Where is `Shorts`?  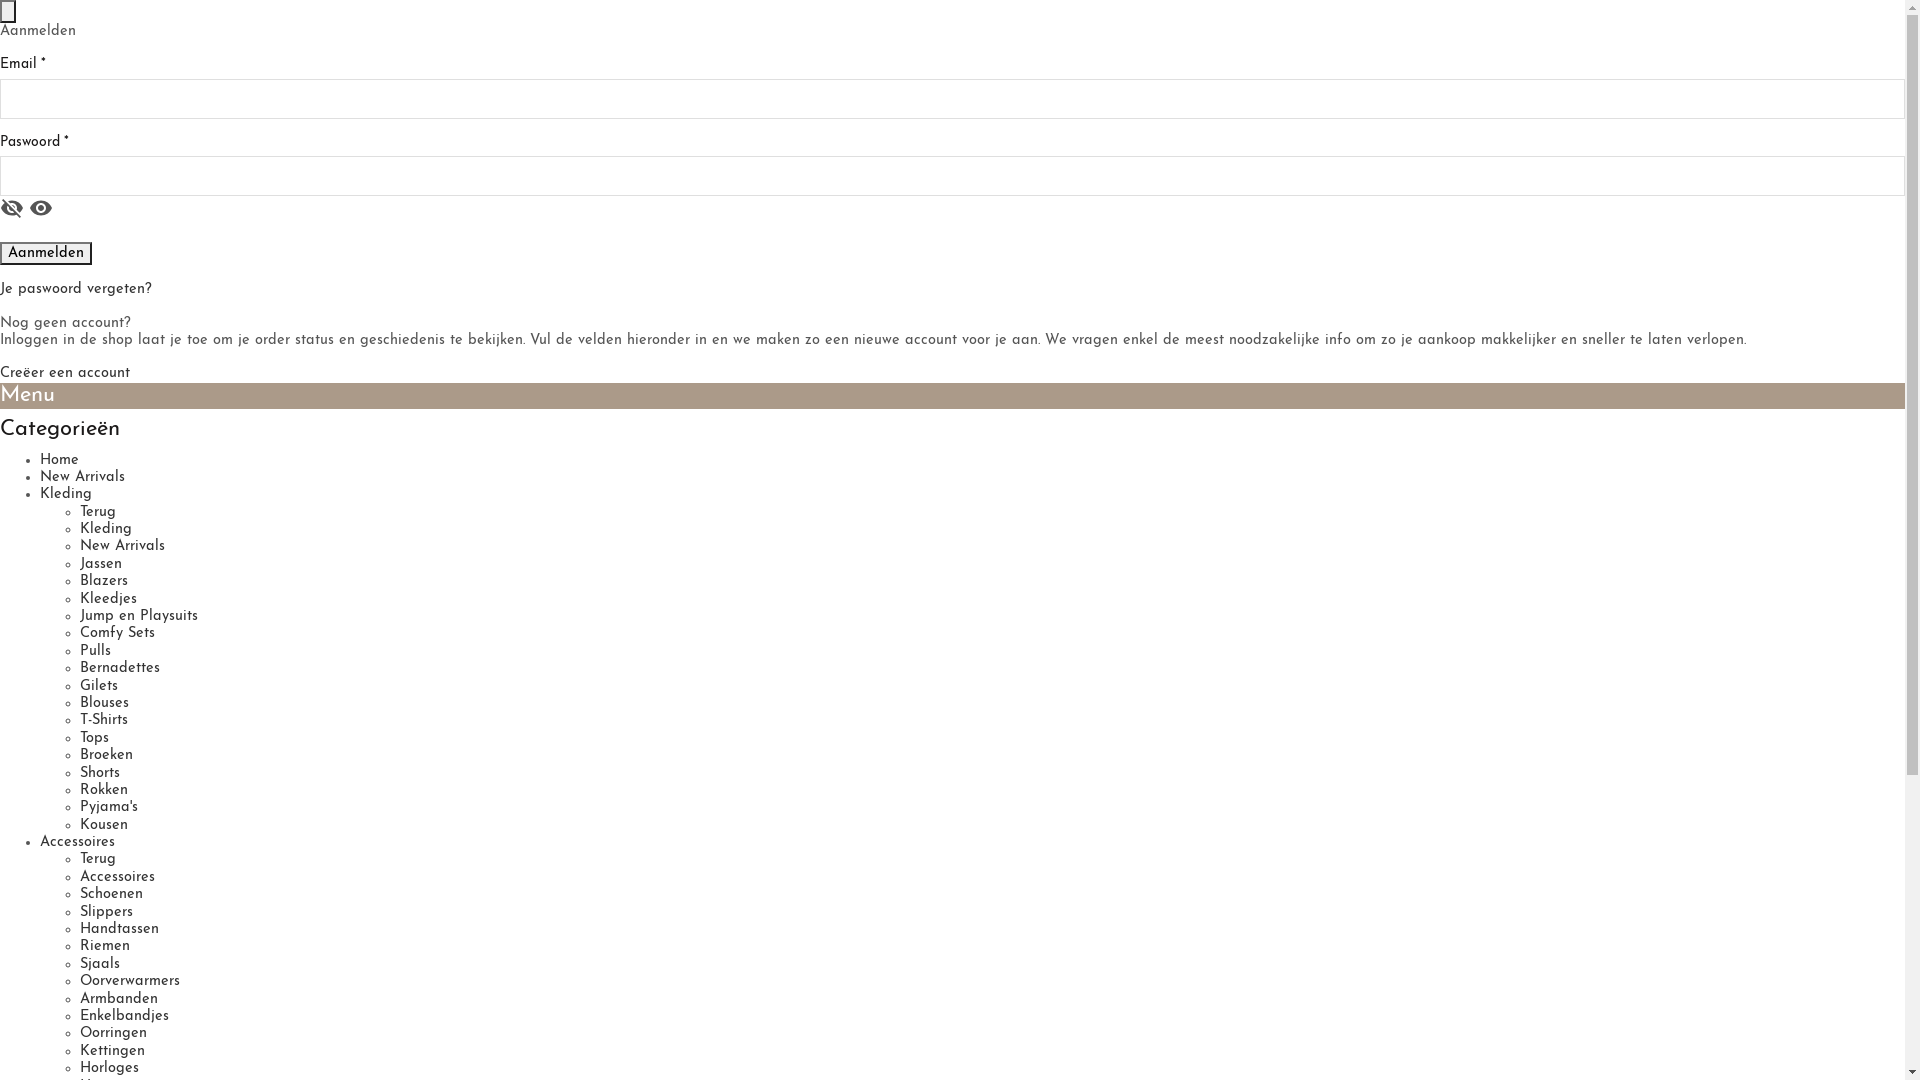
Shorts is located at coordinates (100, 774).